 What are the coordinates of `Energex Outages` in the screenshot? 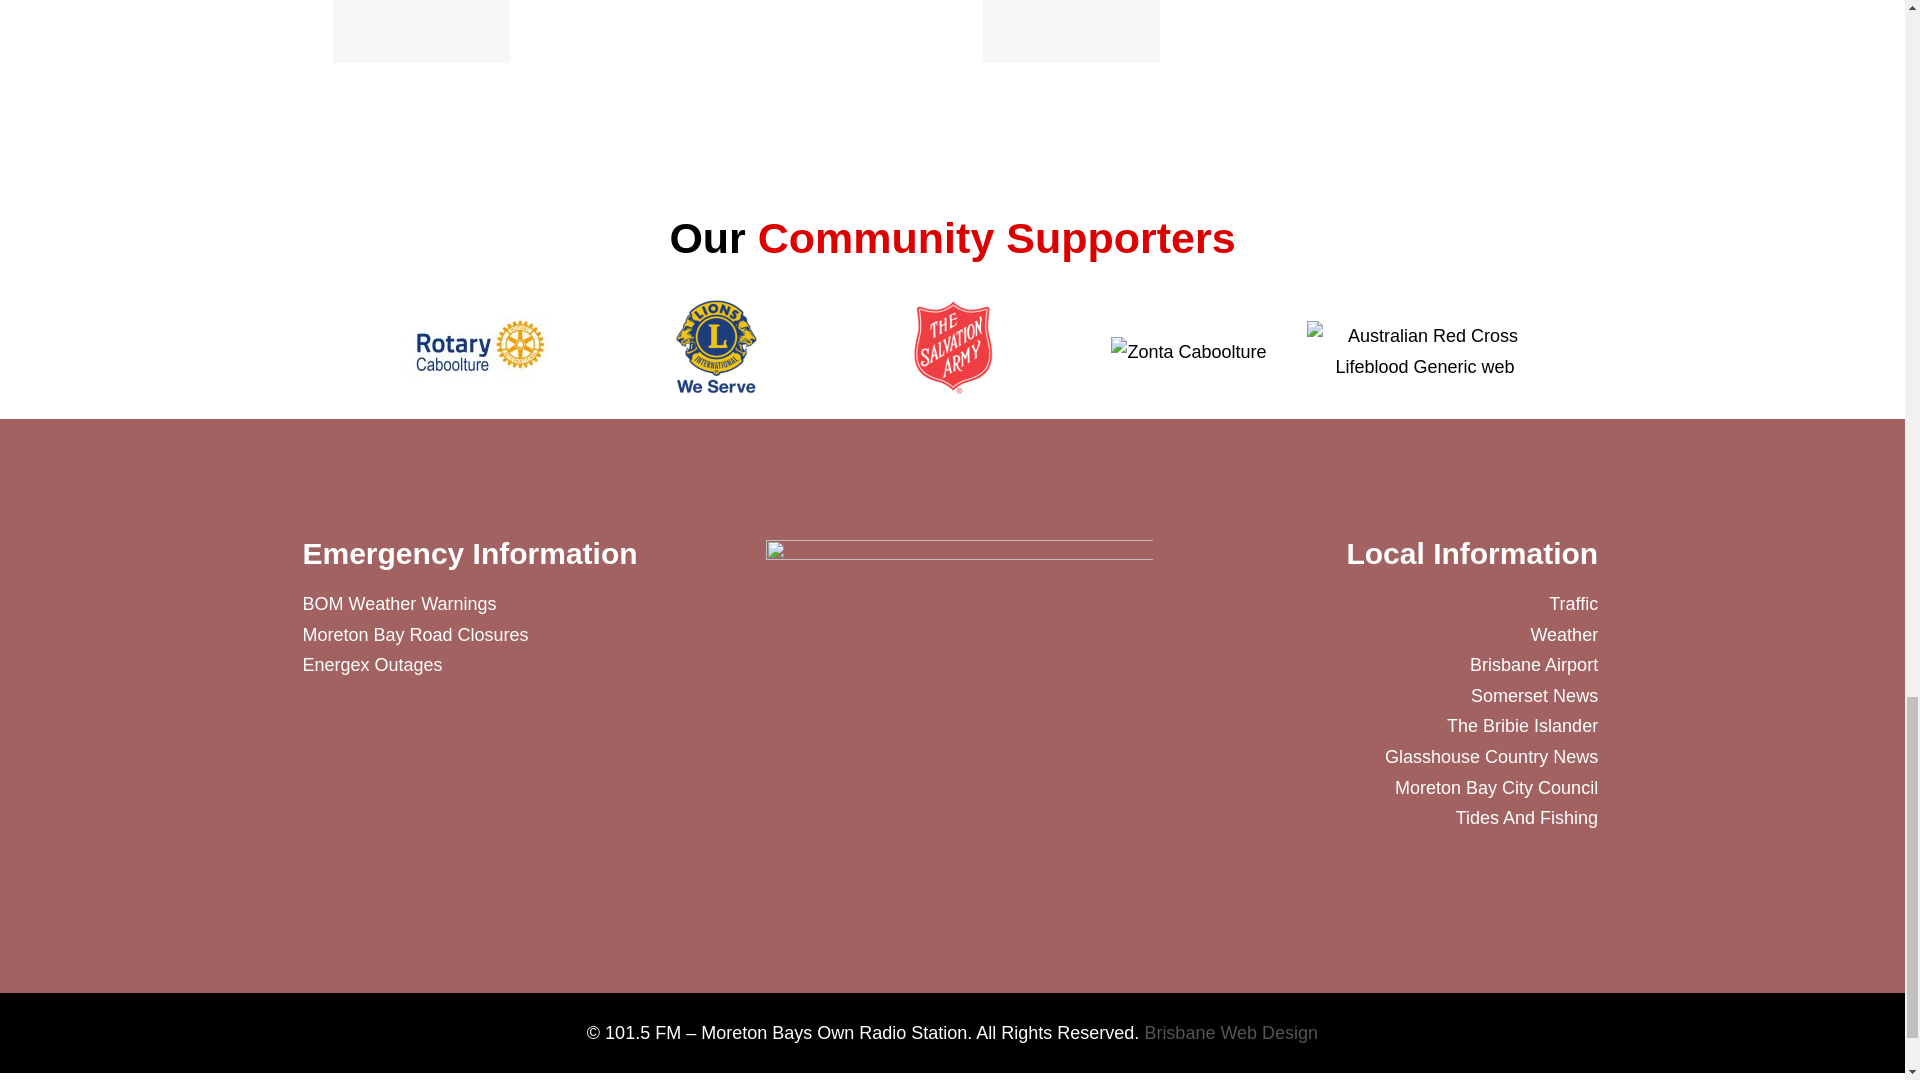 It's located at (518, 666).